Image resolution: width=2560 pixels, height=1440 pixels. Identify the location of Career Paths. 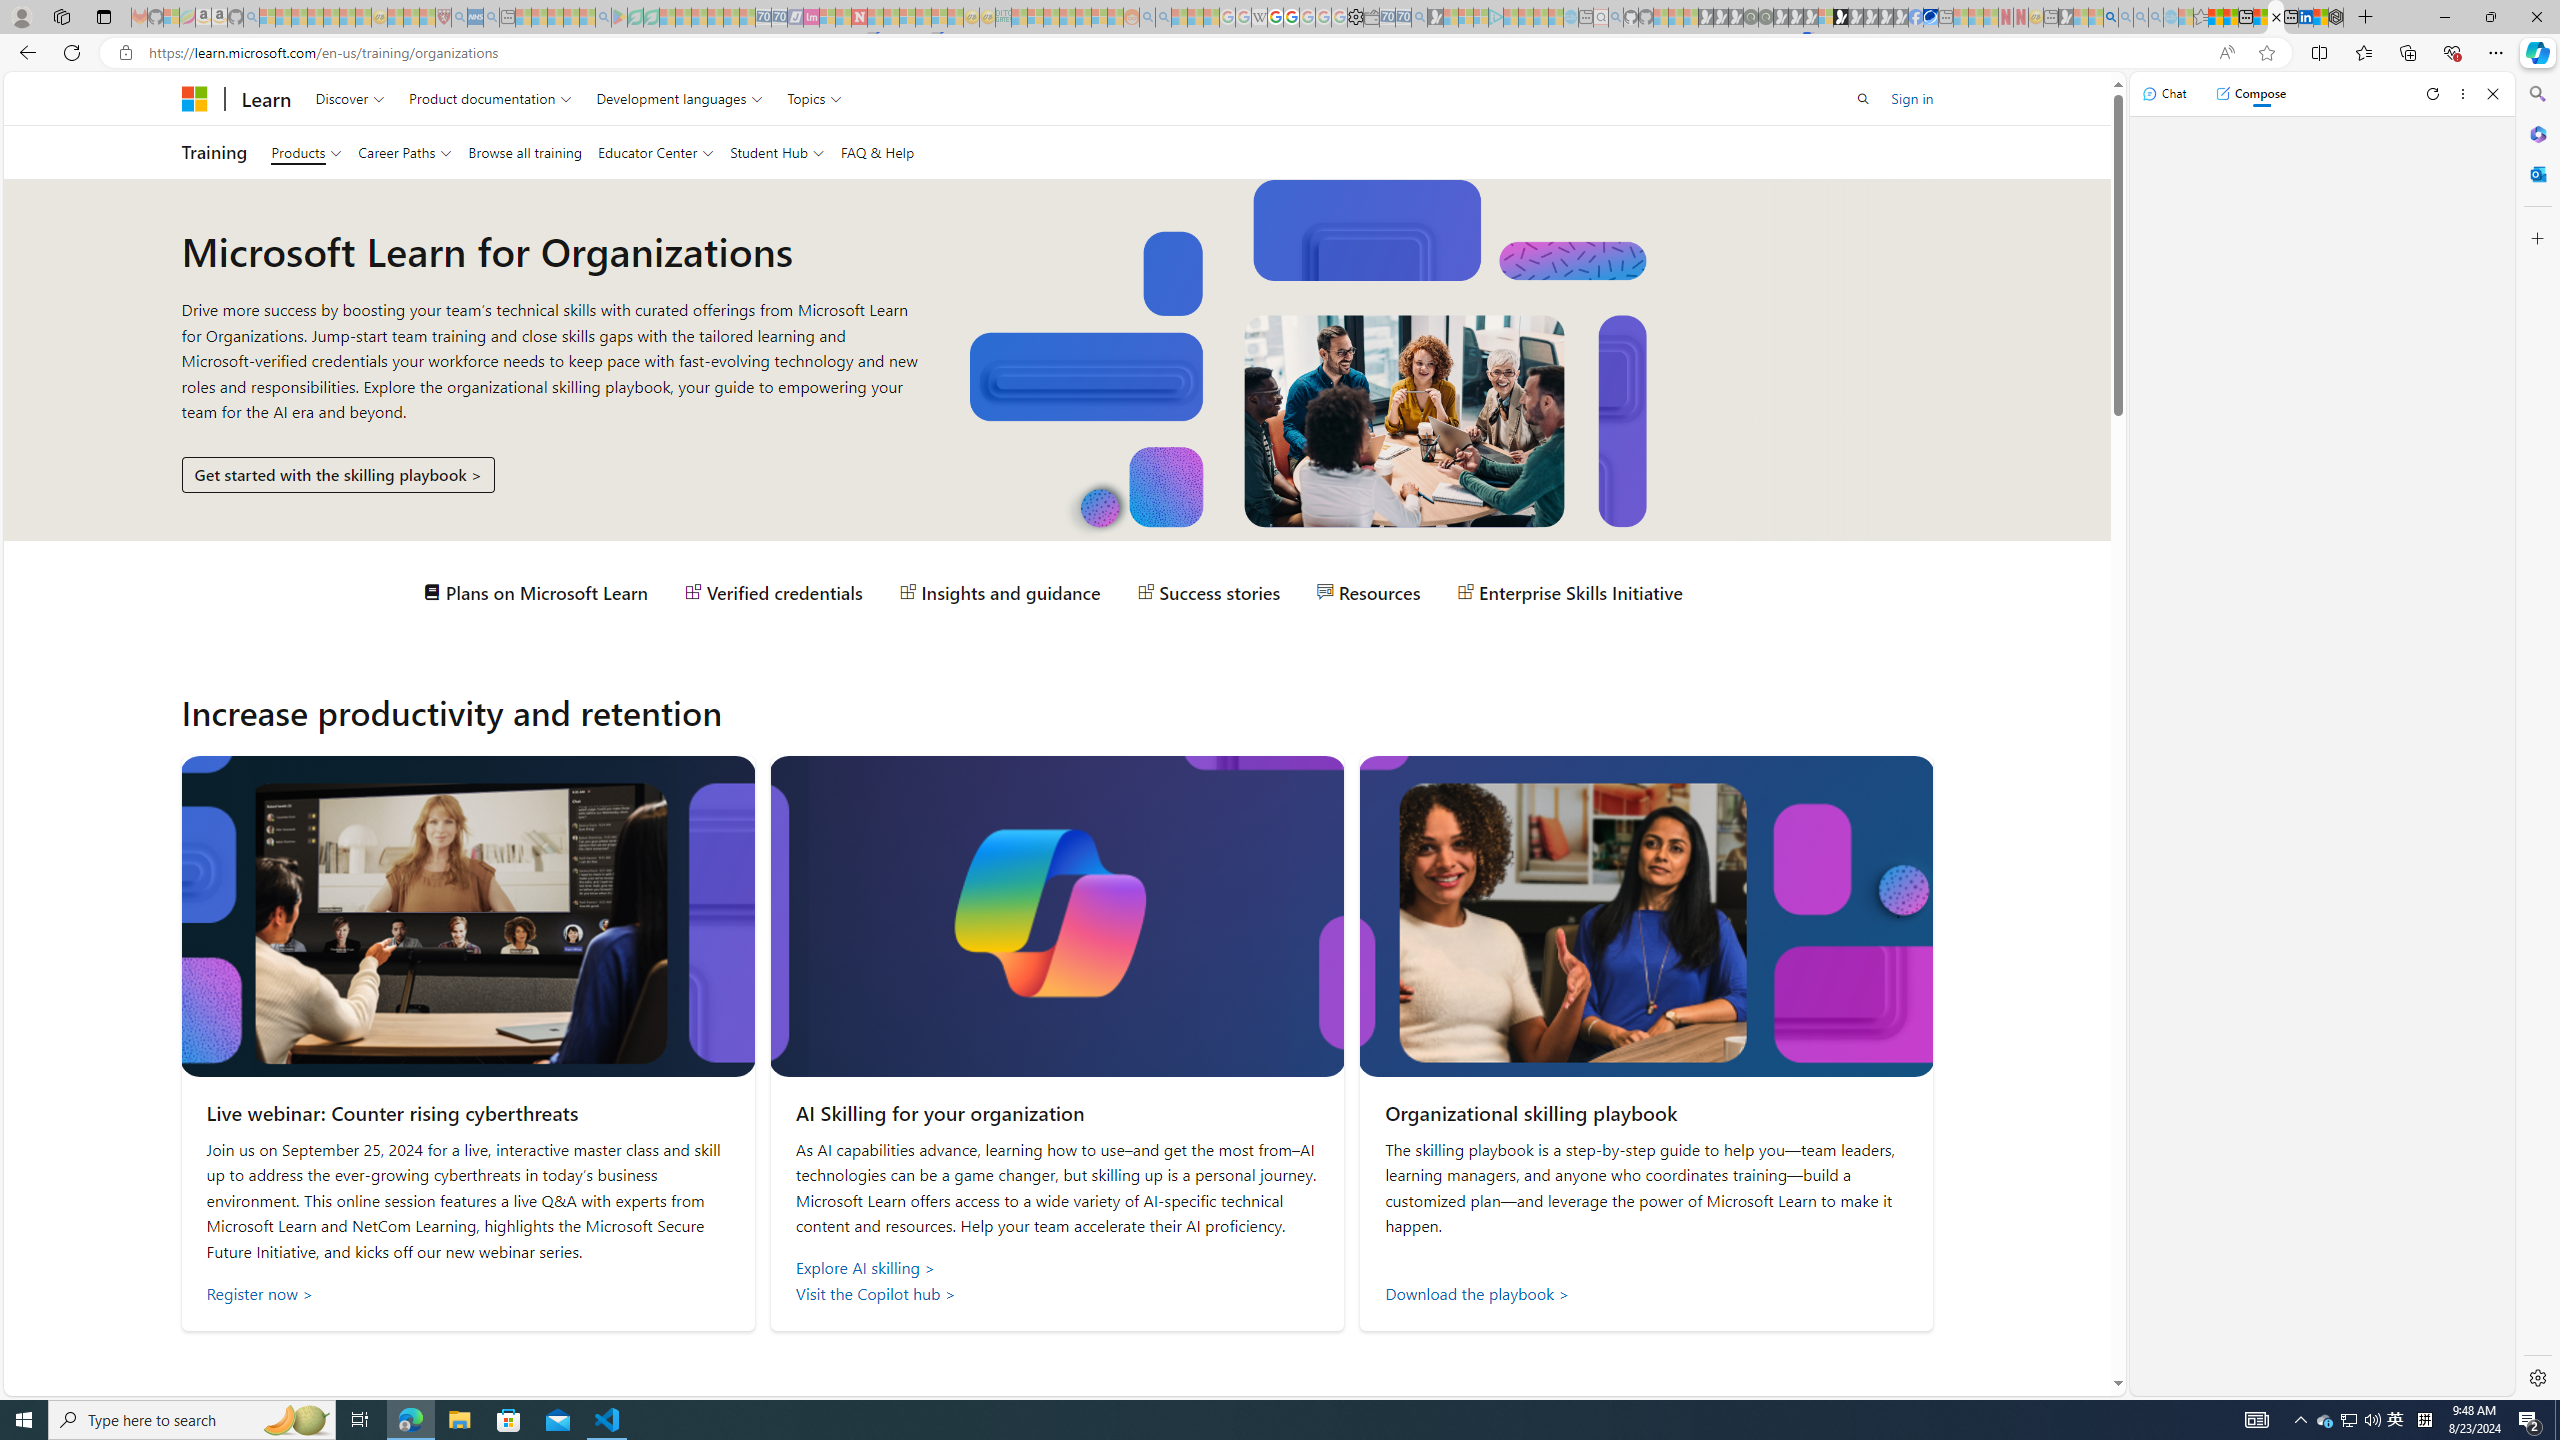
(405, 152).